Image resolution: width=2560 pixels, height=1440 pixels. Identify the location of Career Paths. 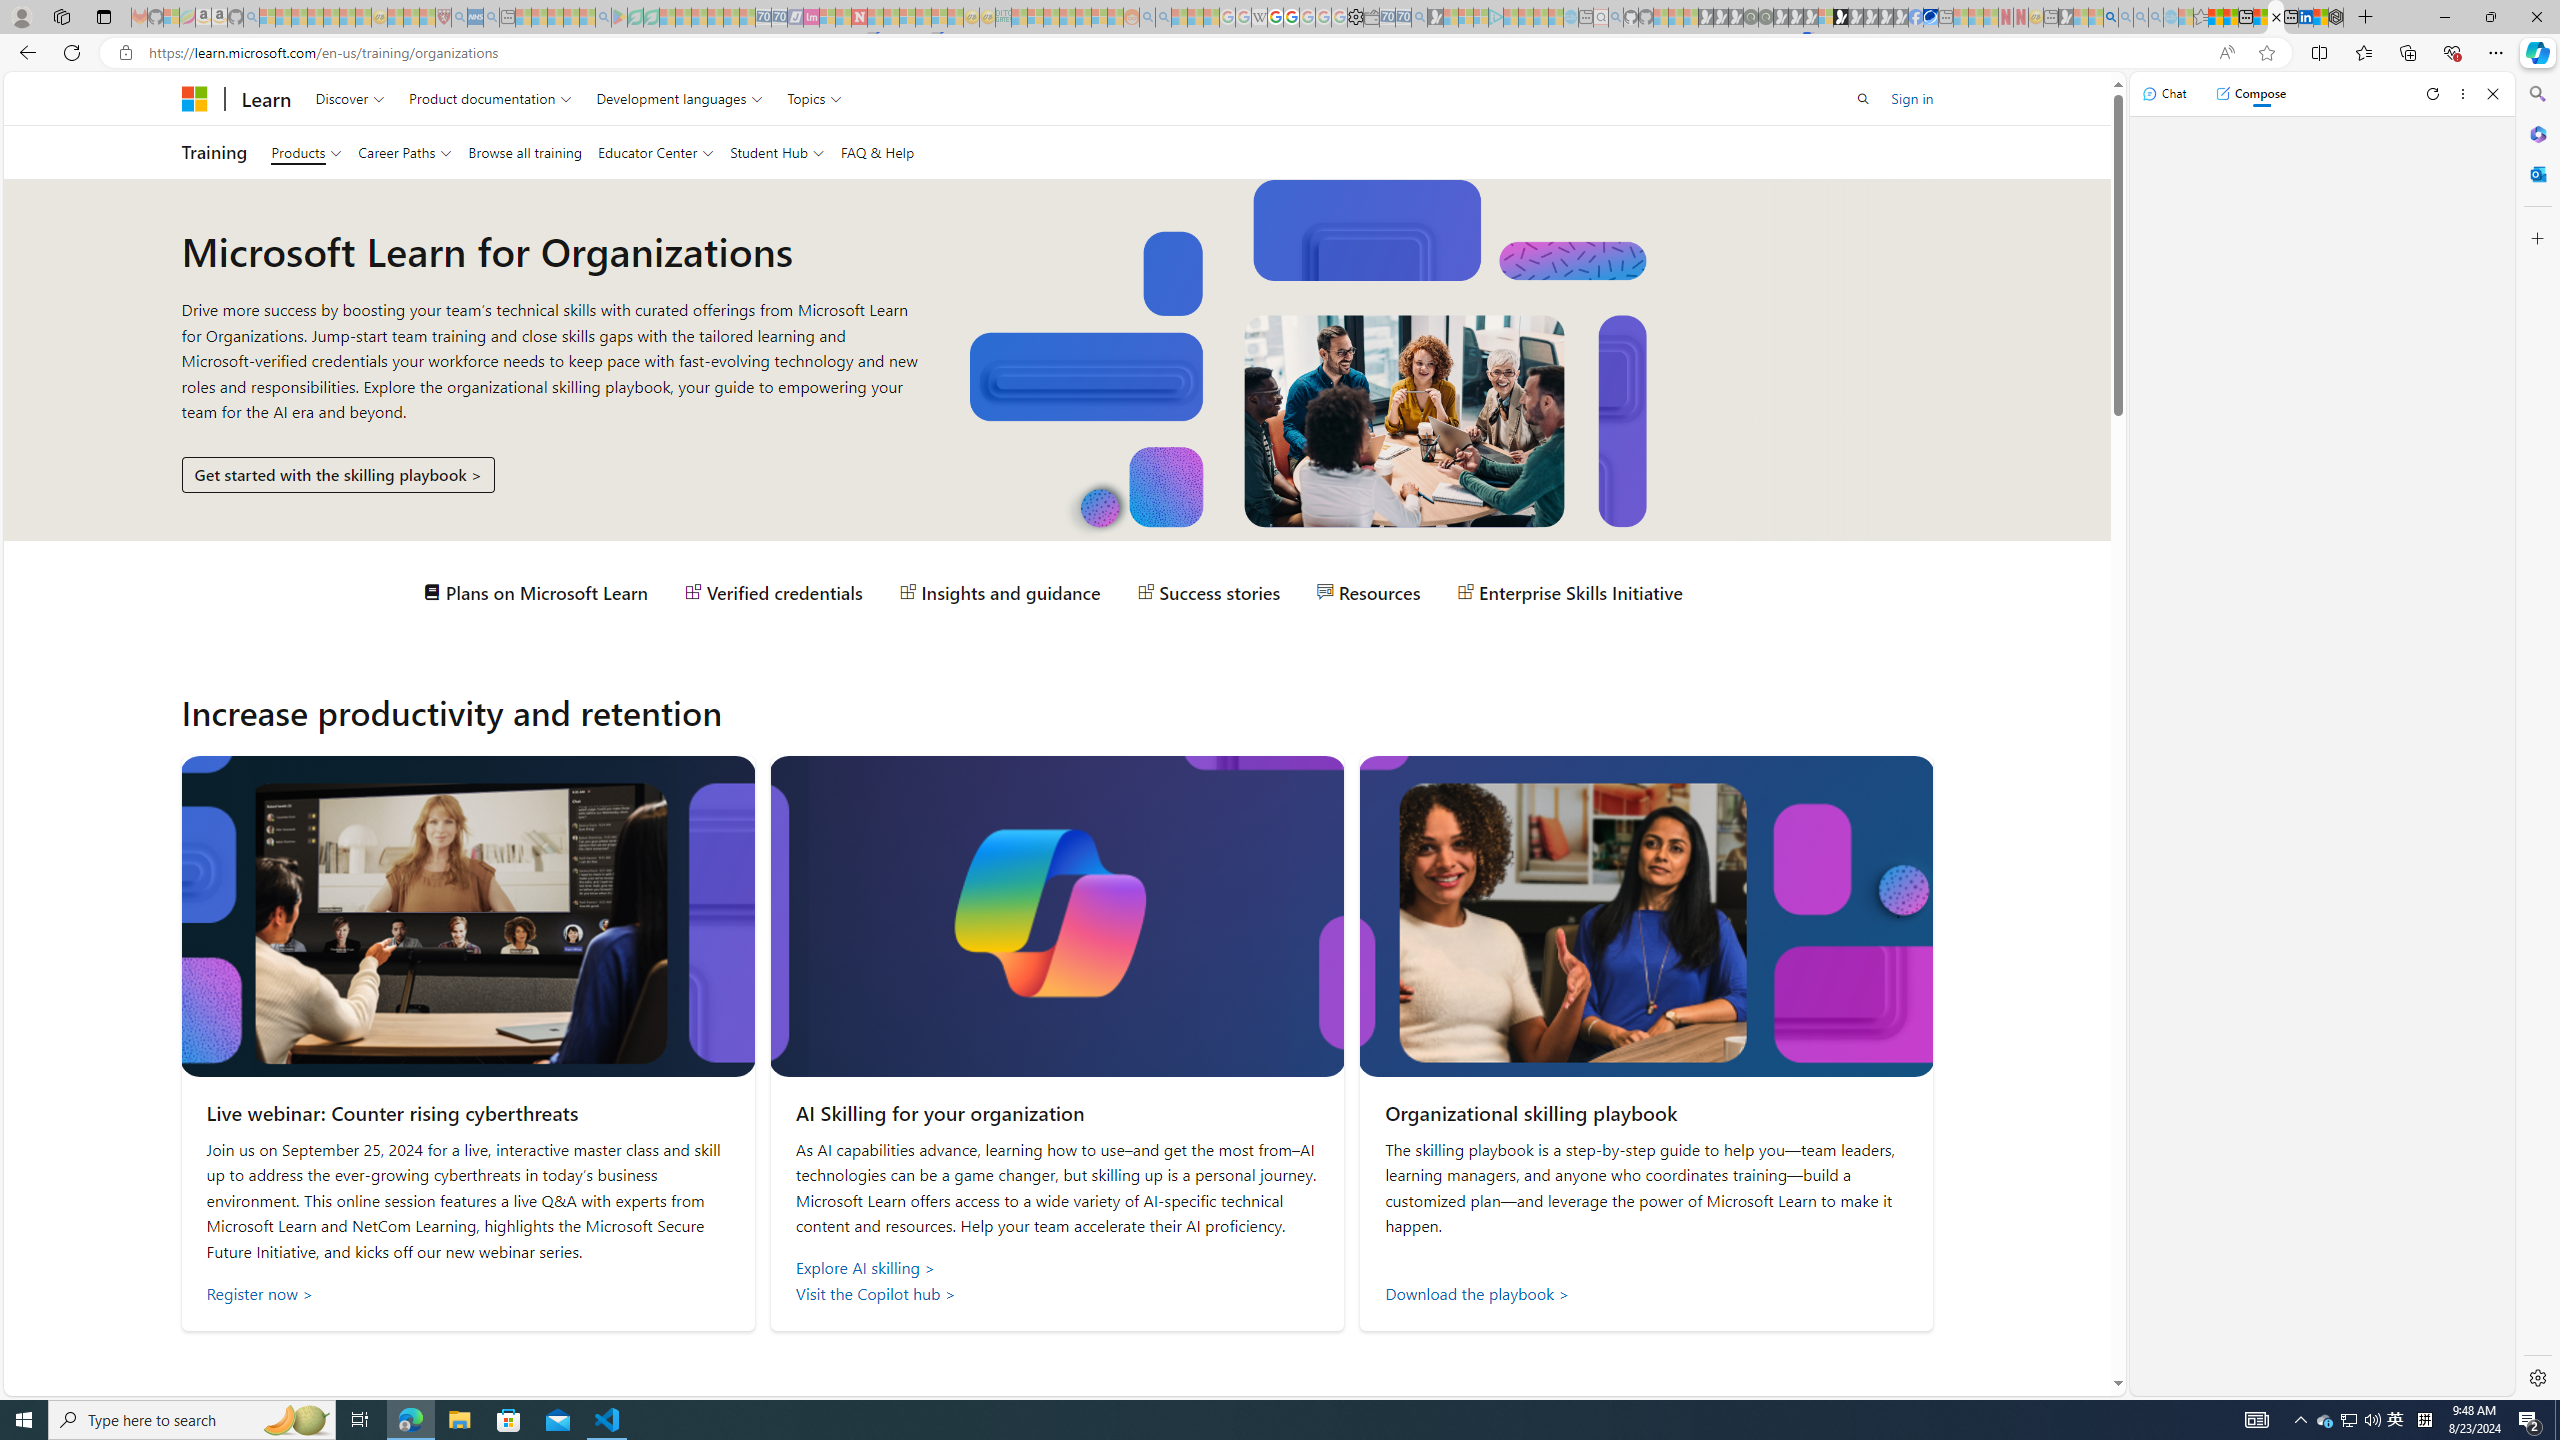
(405, 152).